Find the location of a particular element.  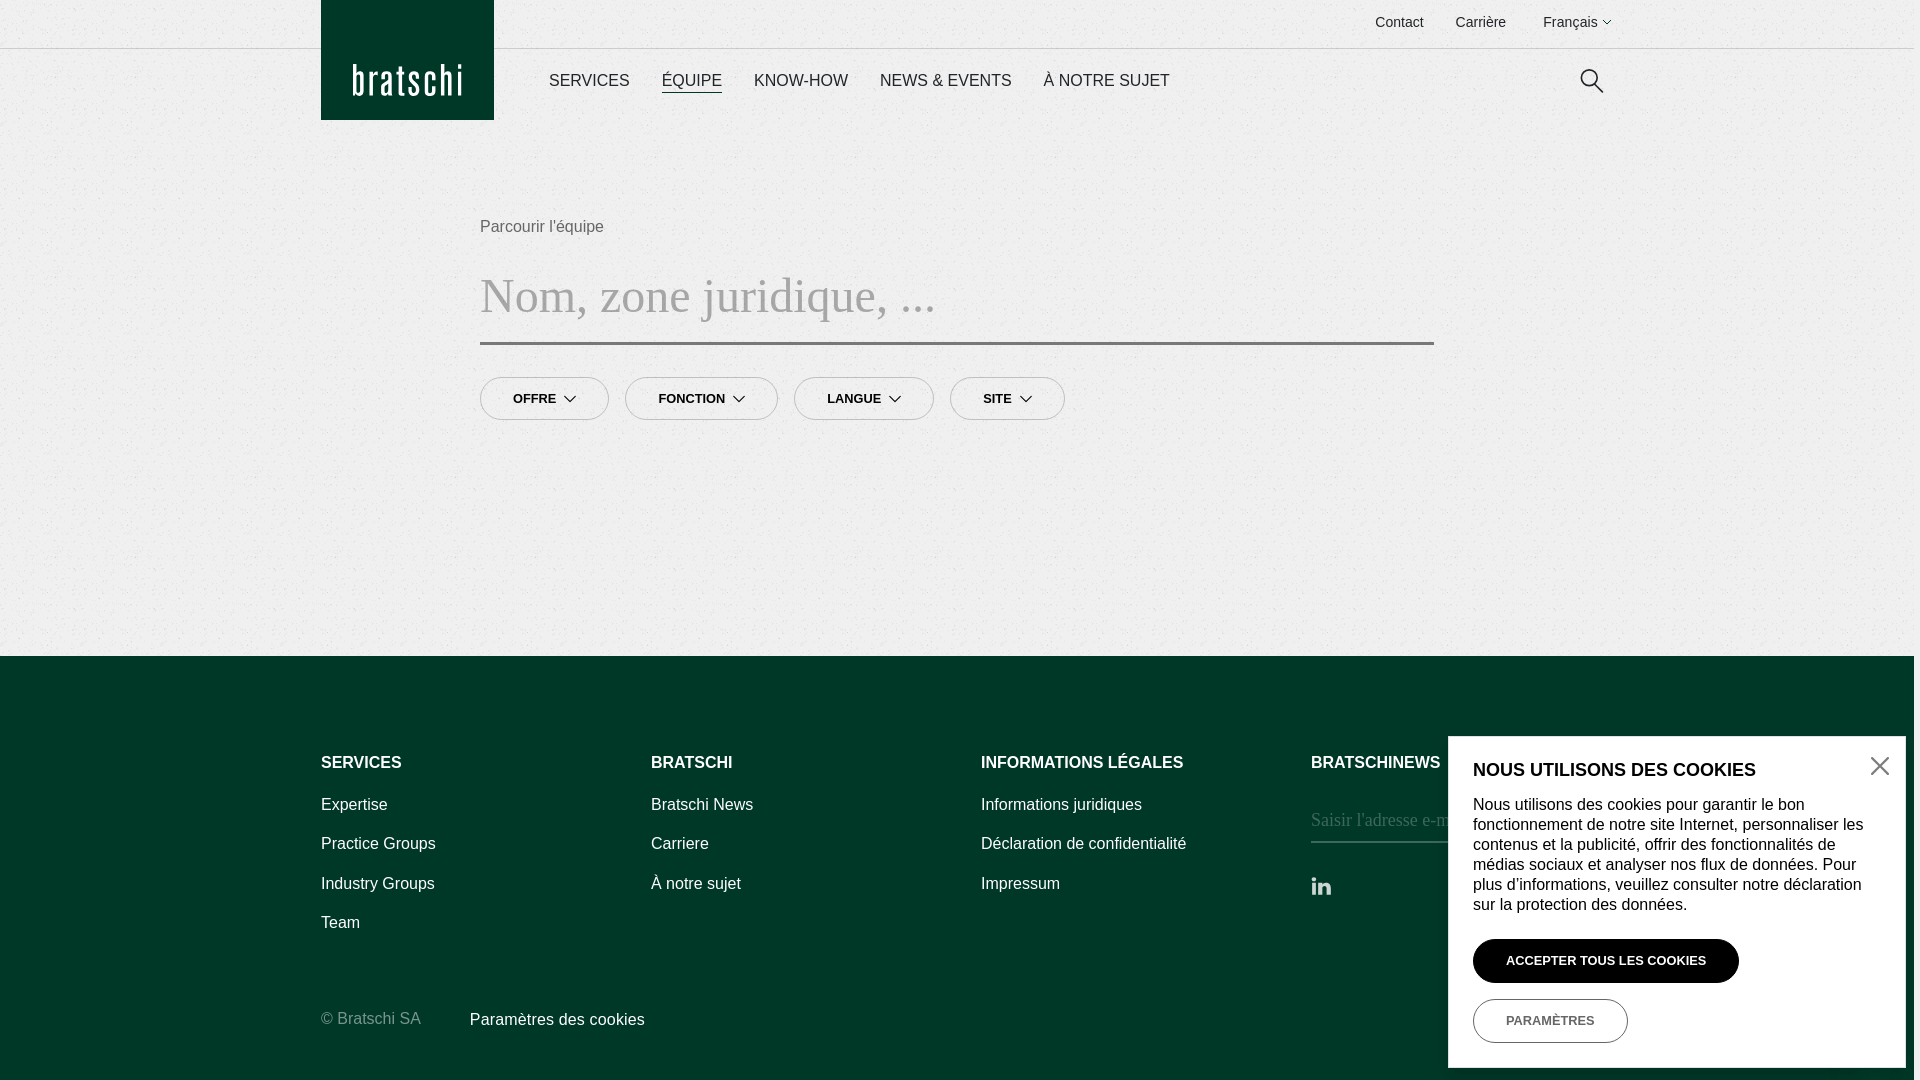

ACCEPTER TOUS LES COOKIES is located at coordinates (1606, 961).